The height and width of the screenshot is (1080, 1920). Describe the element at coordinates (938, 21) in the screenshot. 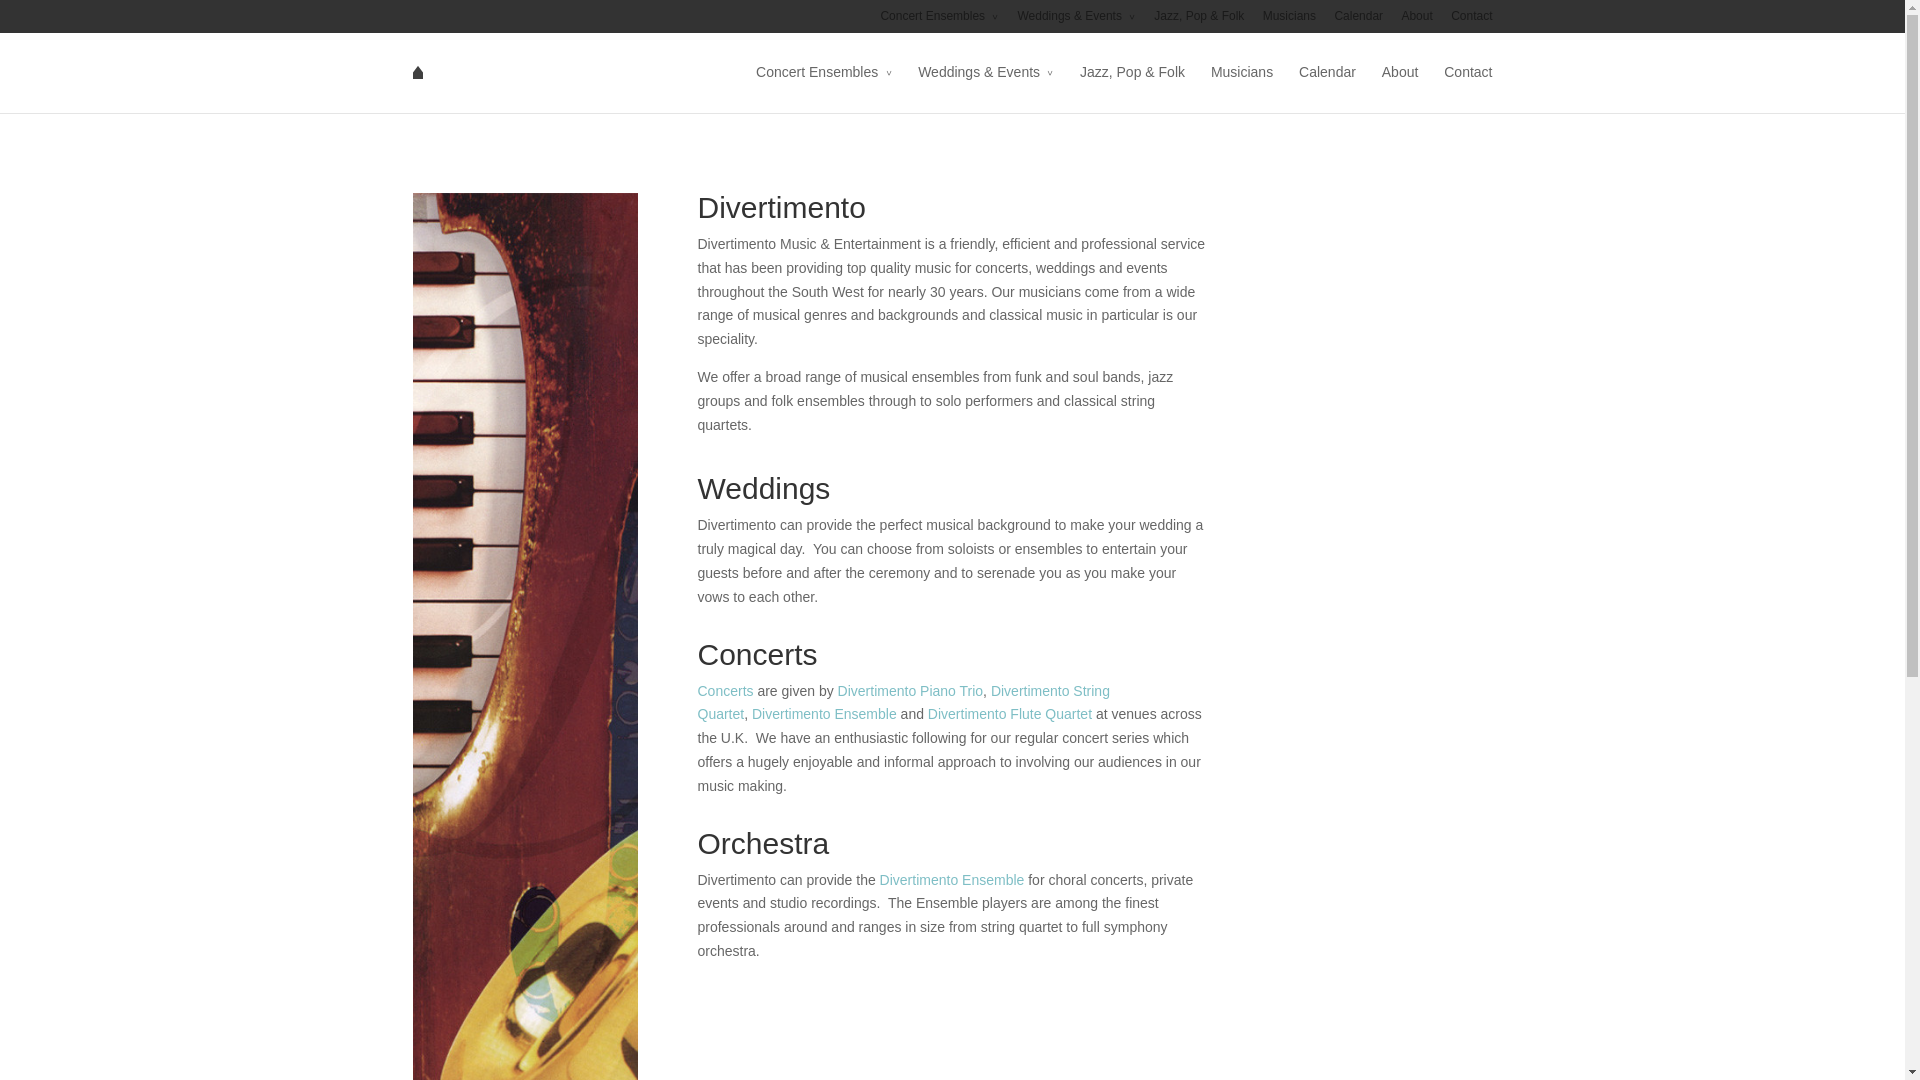

I see `Concert Ensembles` at that location.